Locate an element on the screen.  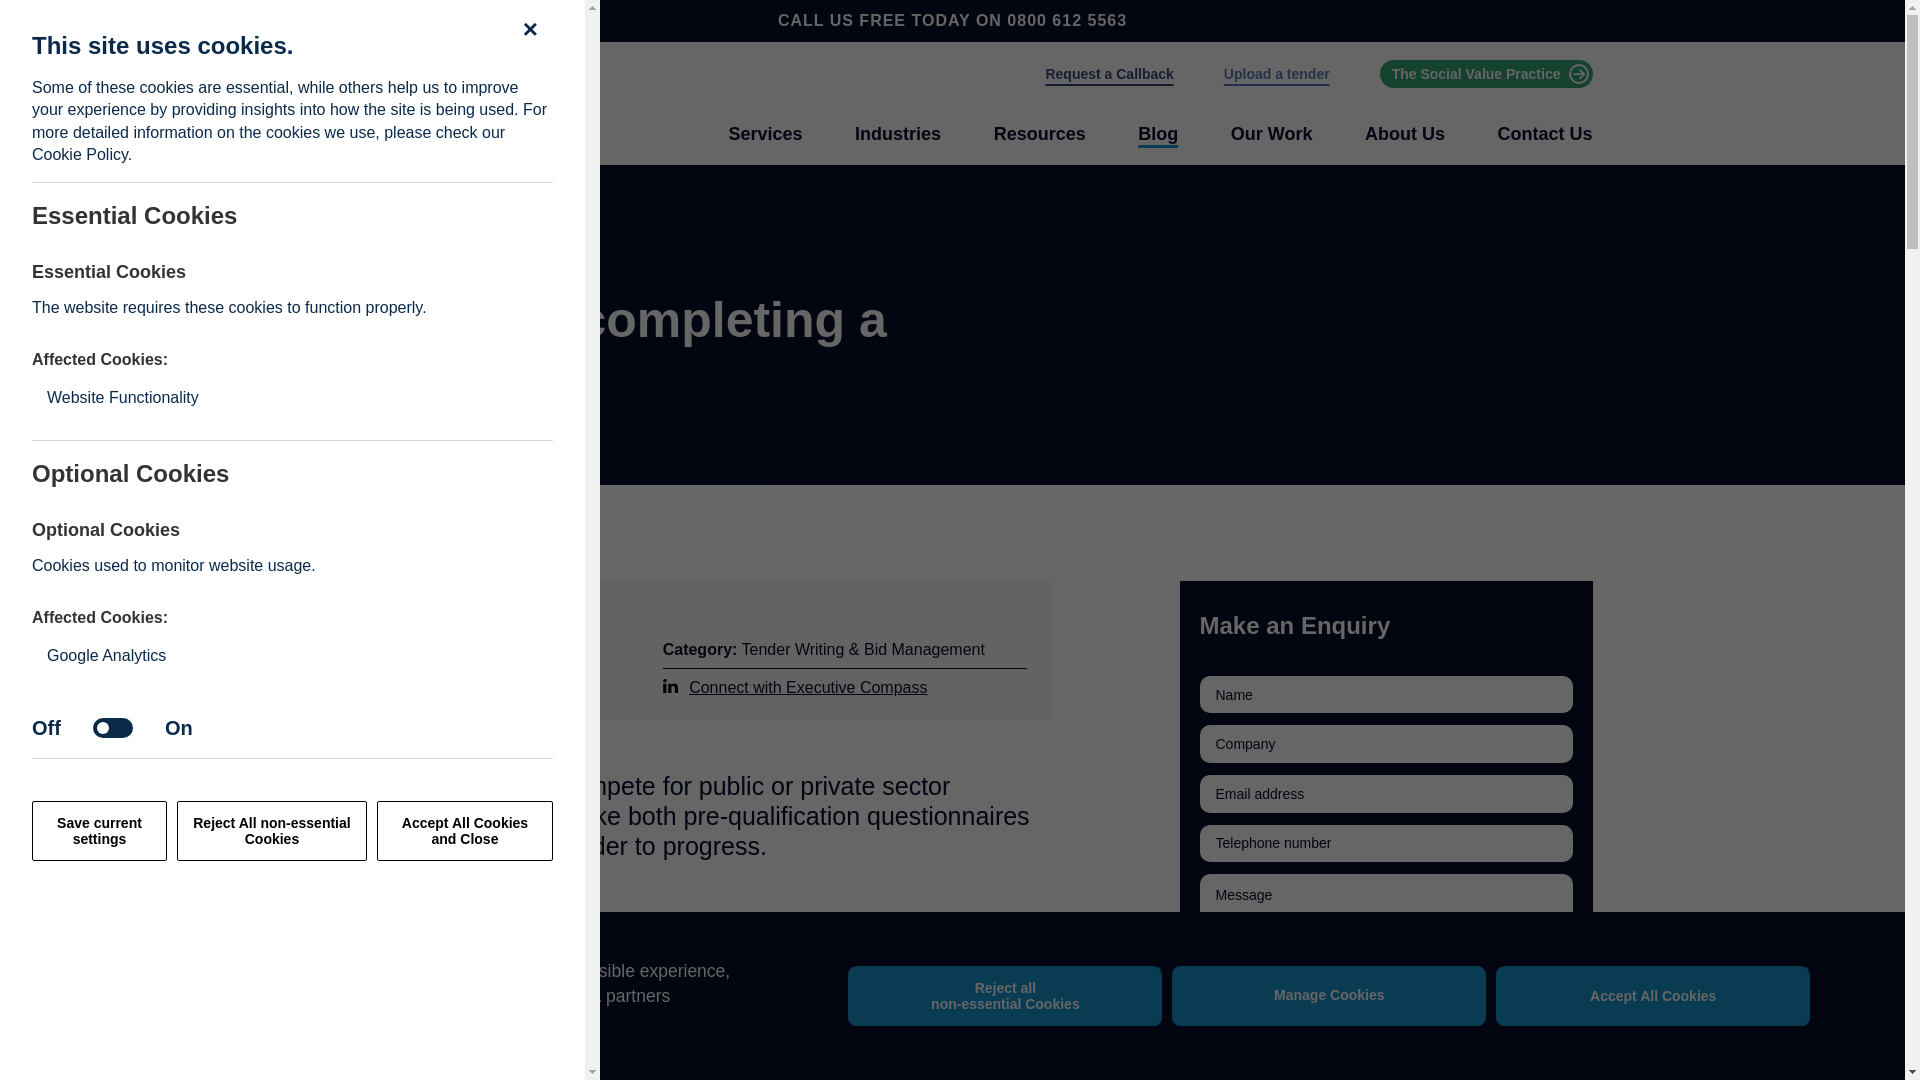
The Social Value Practice is located at coordinates (1486, 74).